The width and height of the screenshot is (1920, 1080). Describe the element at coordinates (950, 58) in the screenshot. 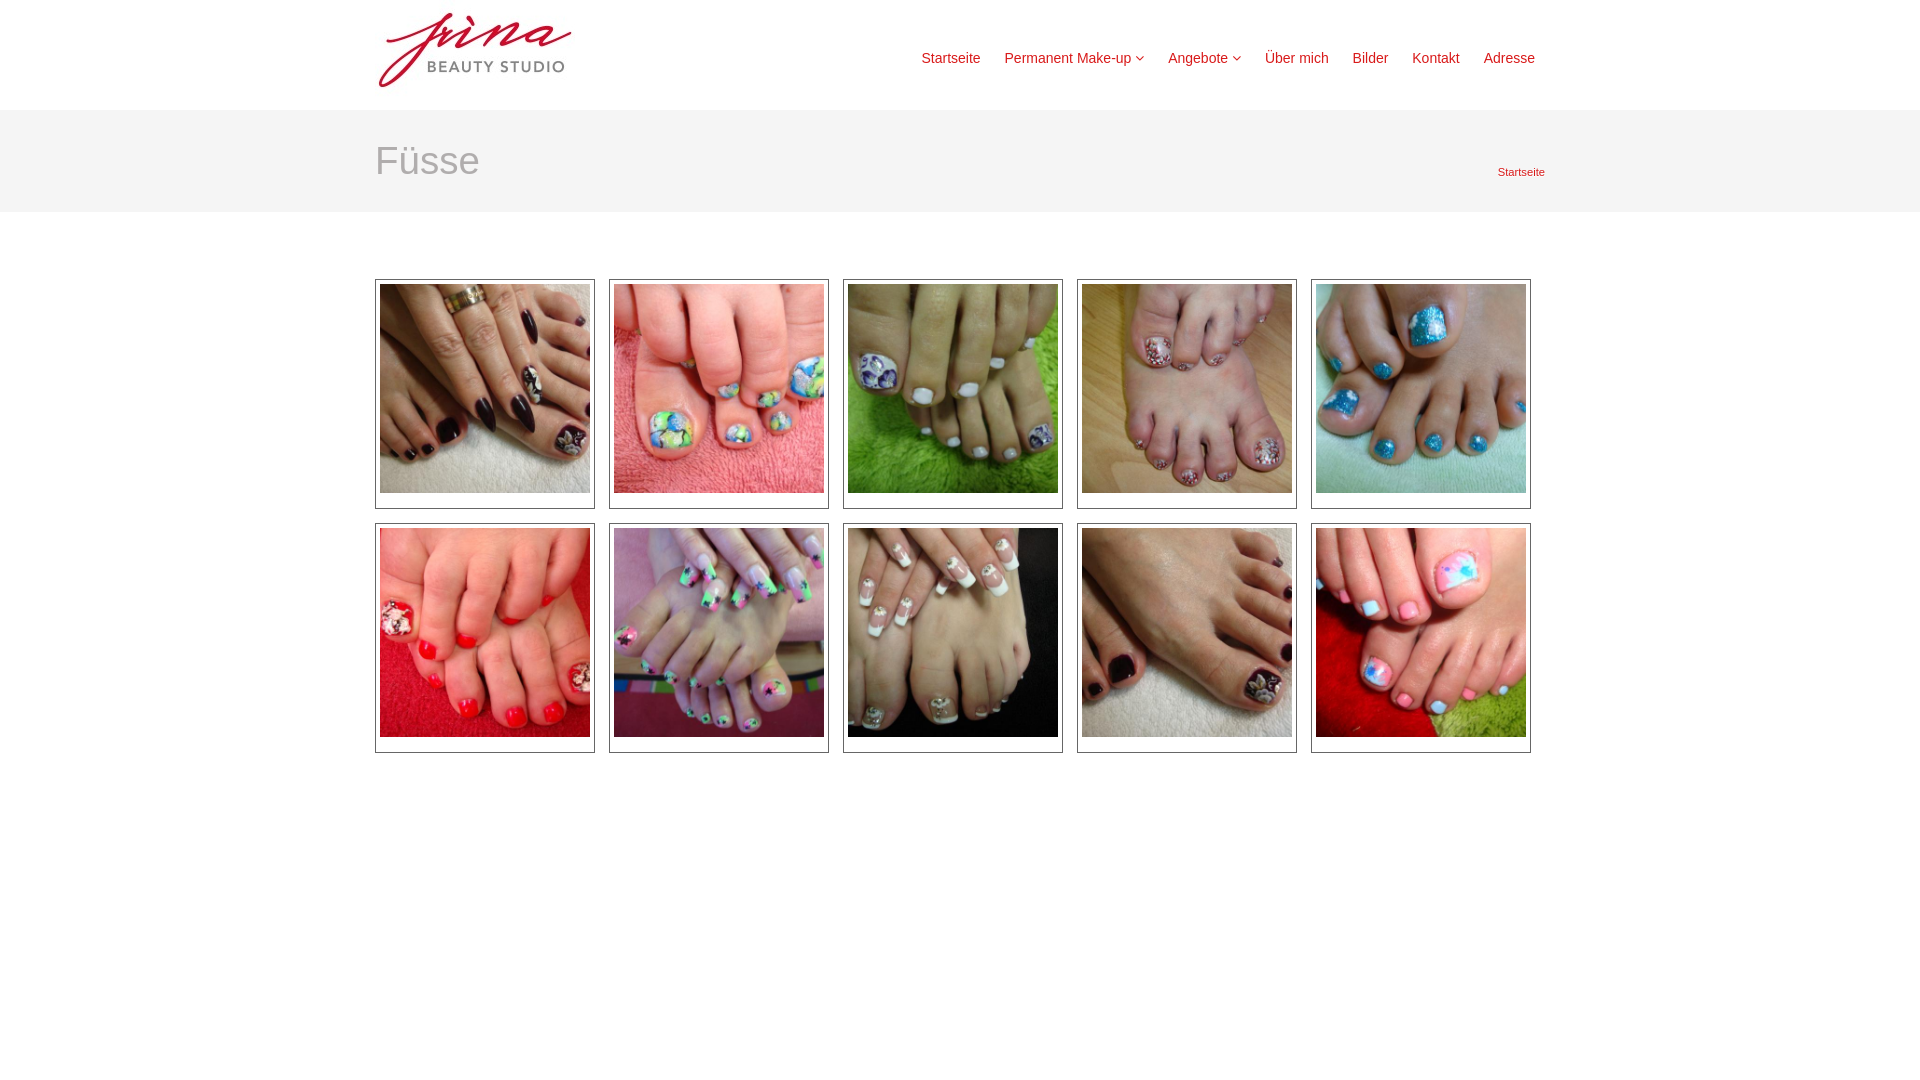

I see `Startseite` at that location.